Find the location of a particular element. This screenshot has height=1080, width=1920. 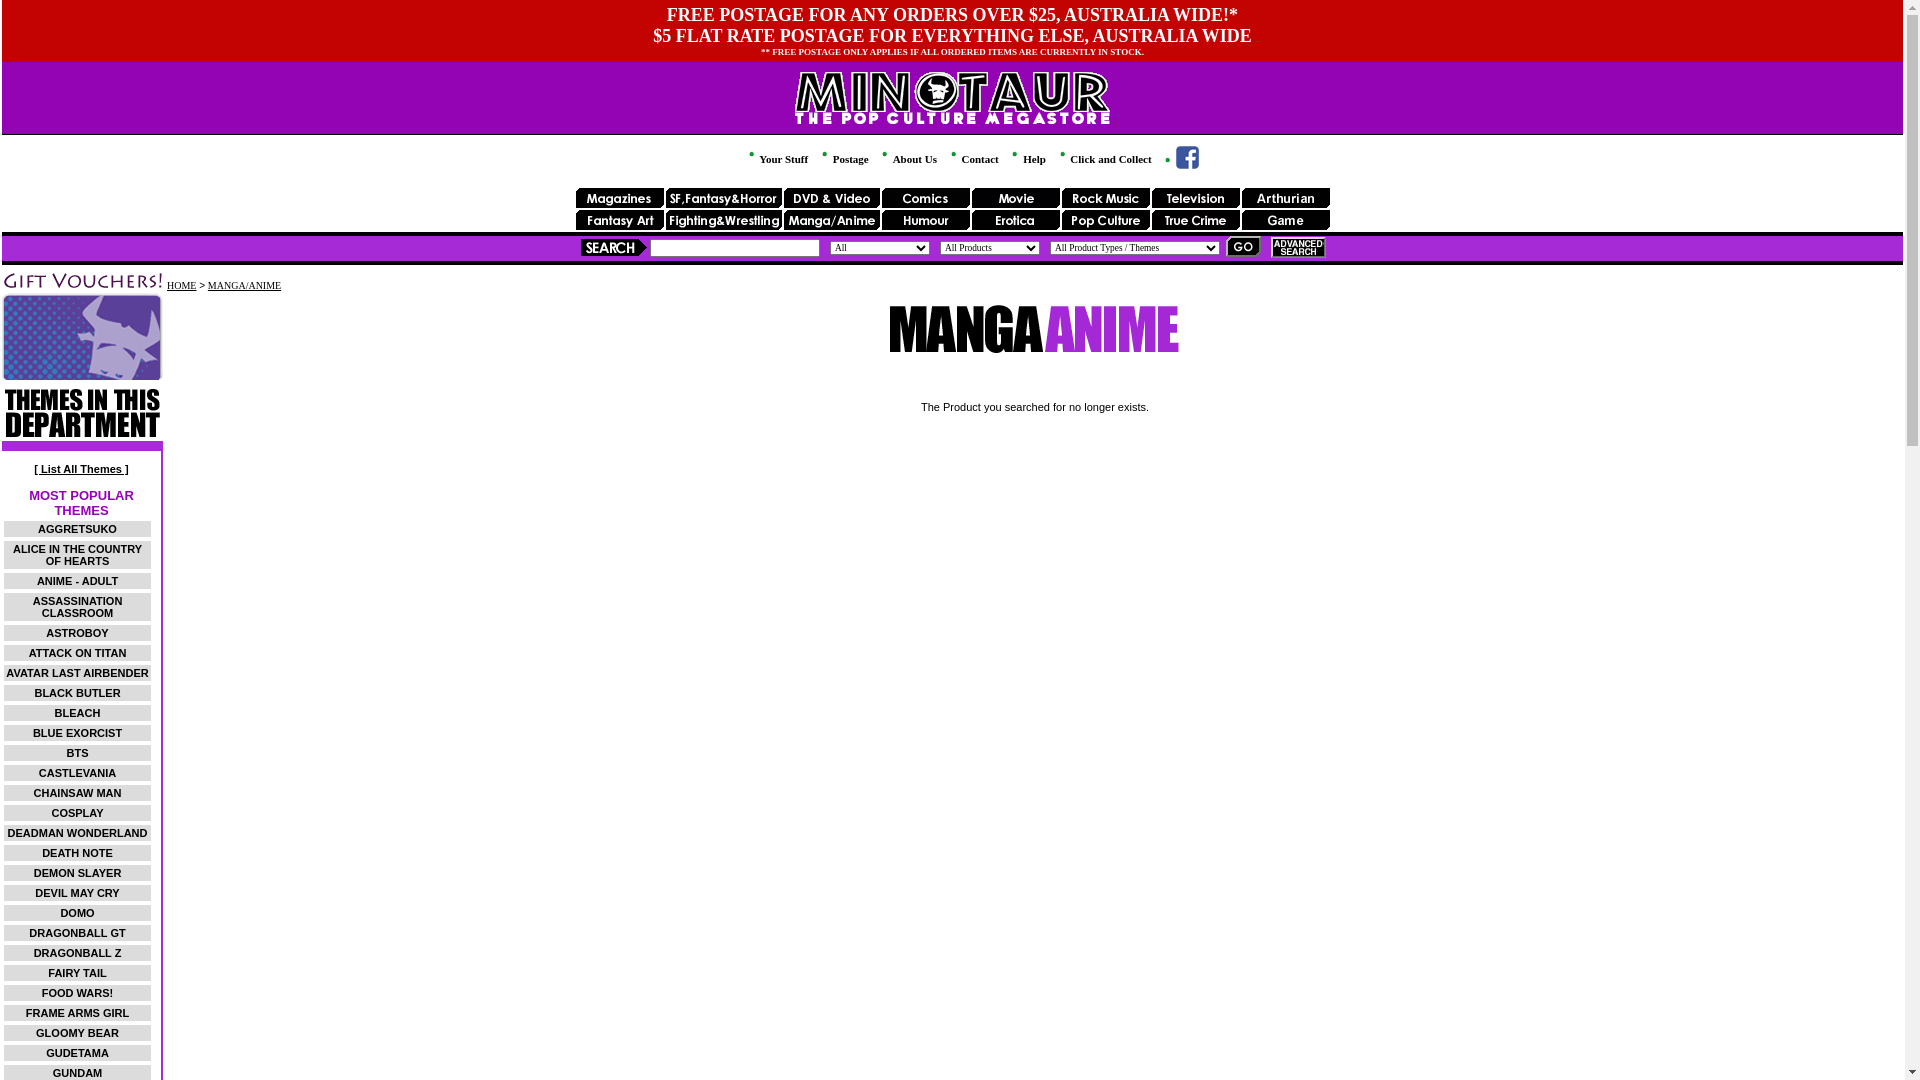

AGGRETSUKO is located at coordinates (78, 529).